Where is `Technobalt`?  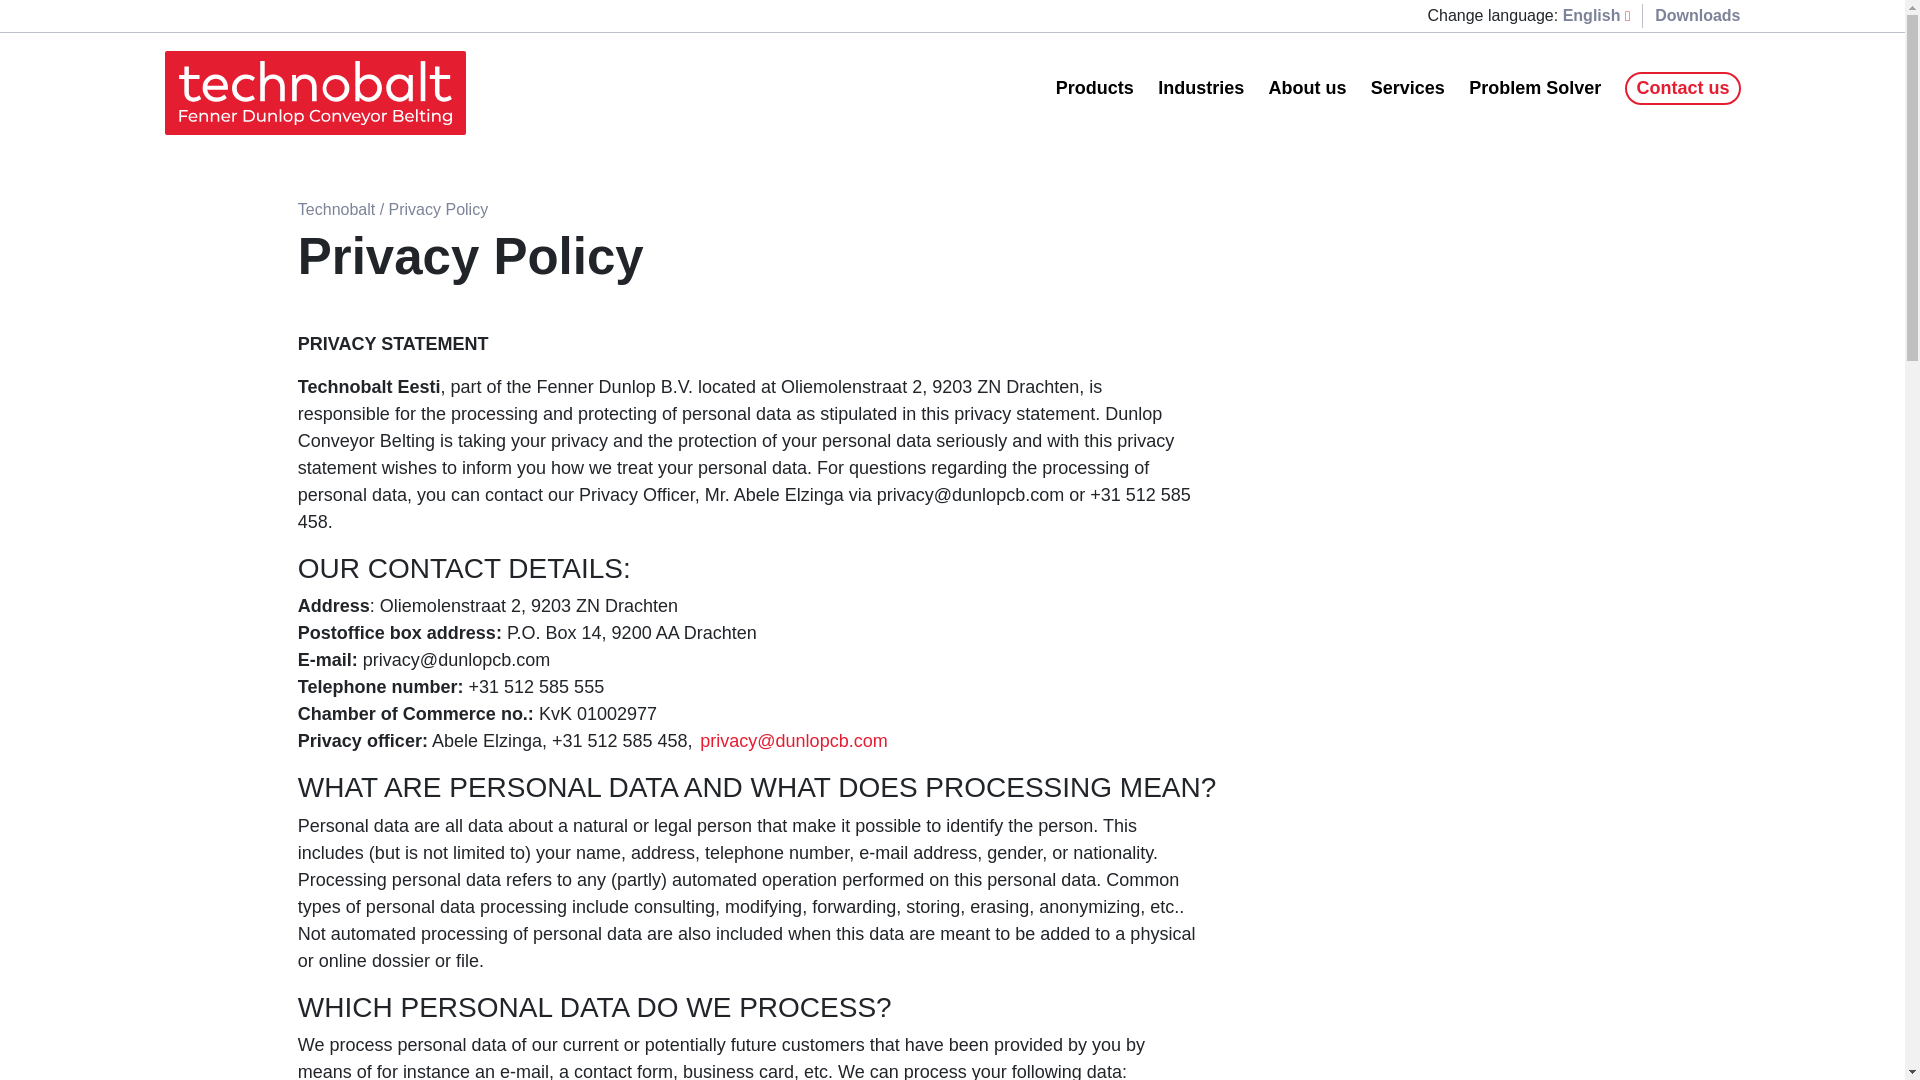
Technobalt is located at coordinates (336, 209).